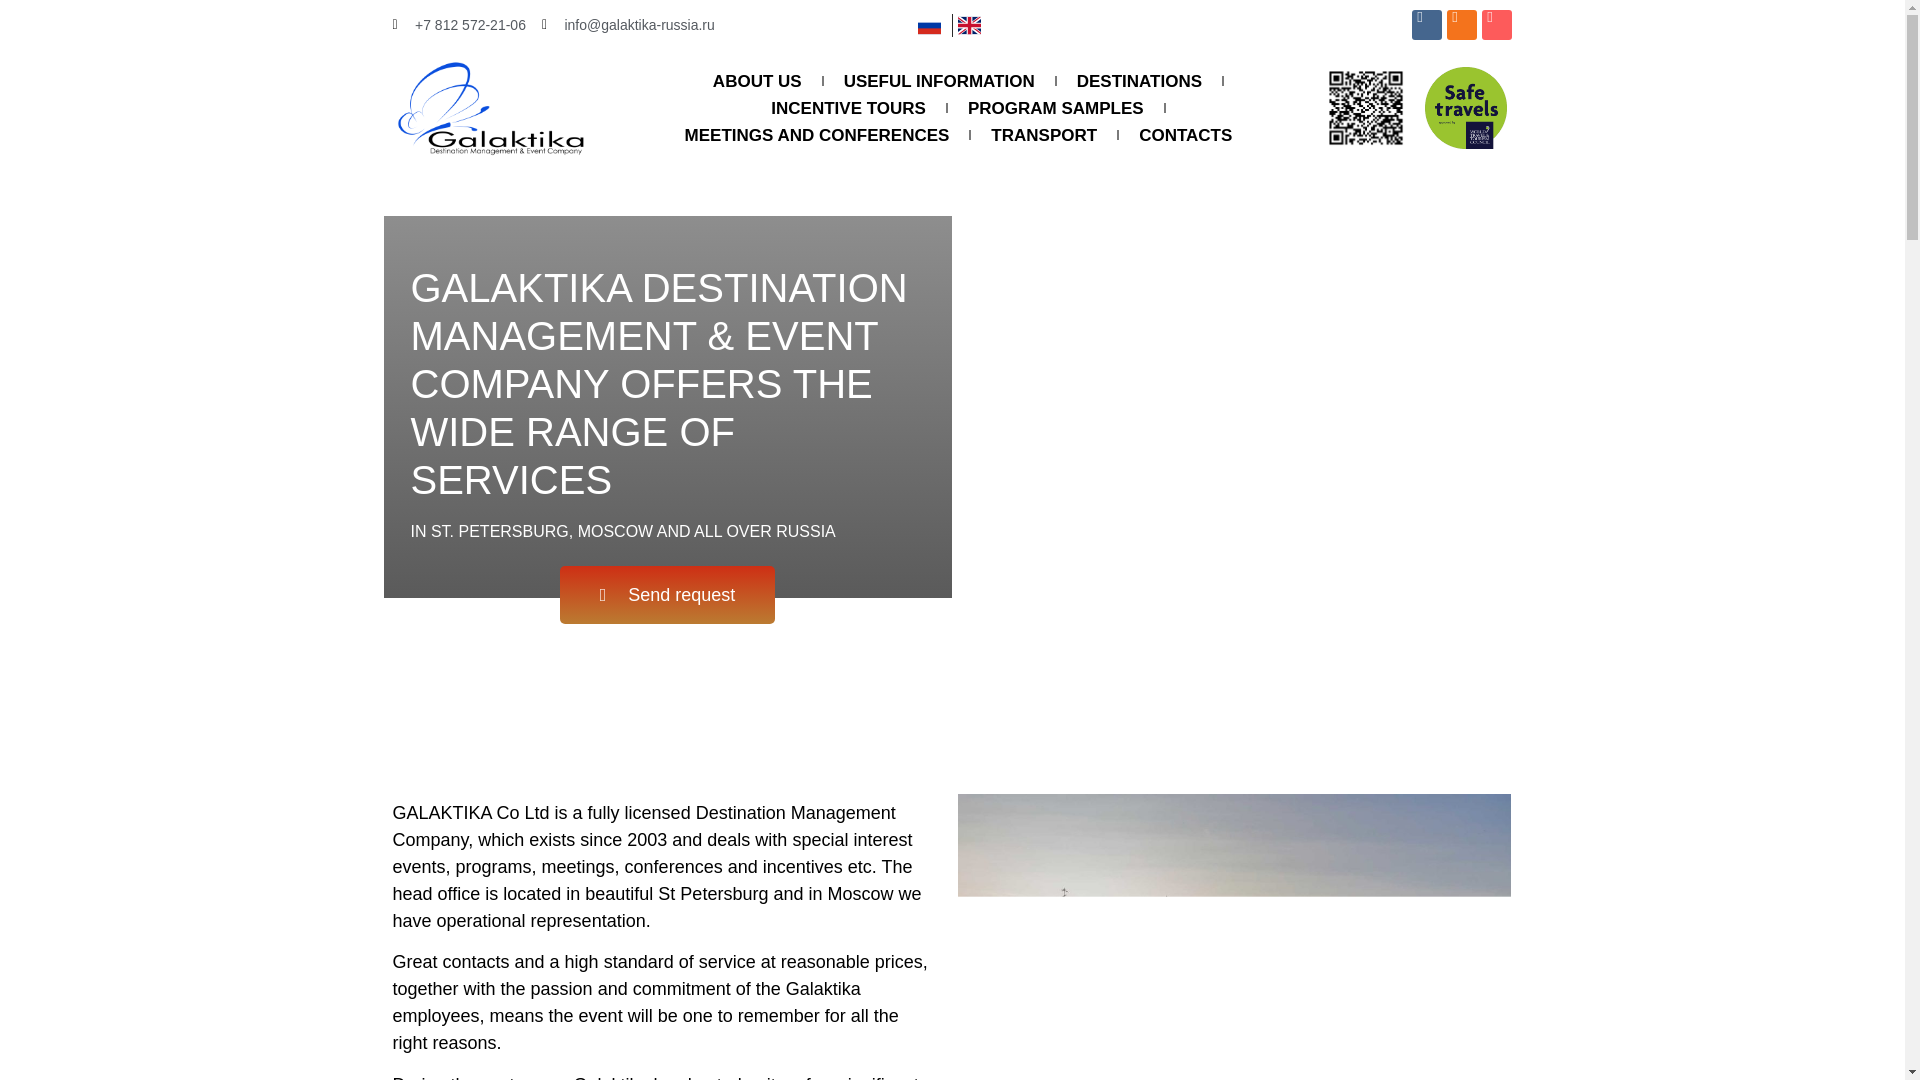 The image size is (1920, 1080). I want to click on PROGRAM SAMPLES, so click(1056, 108).